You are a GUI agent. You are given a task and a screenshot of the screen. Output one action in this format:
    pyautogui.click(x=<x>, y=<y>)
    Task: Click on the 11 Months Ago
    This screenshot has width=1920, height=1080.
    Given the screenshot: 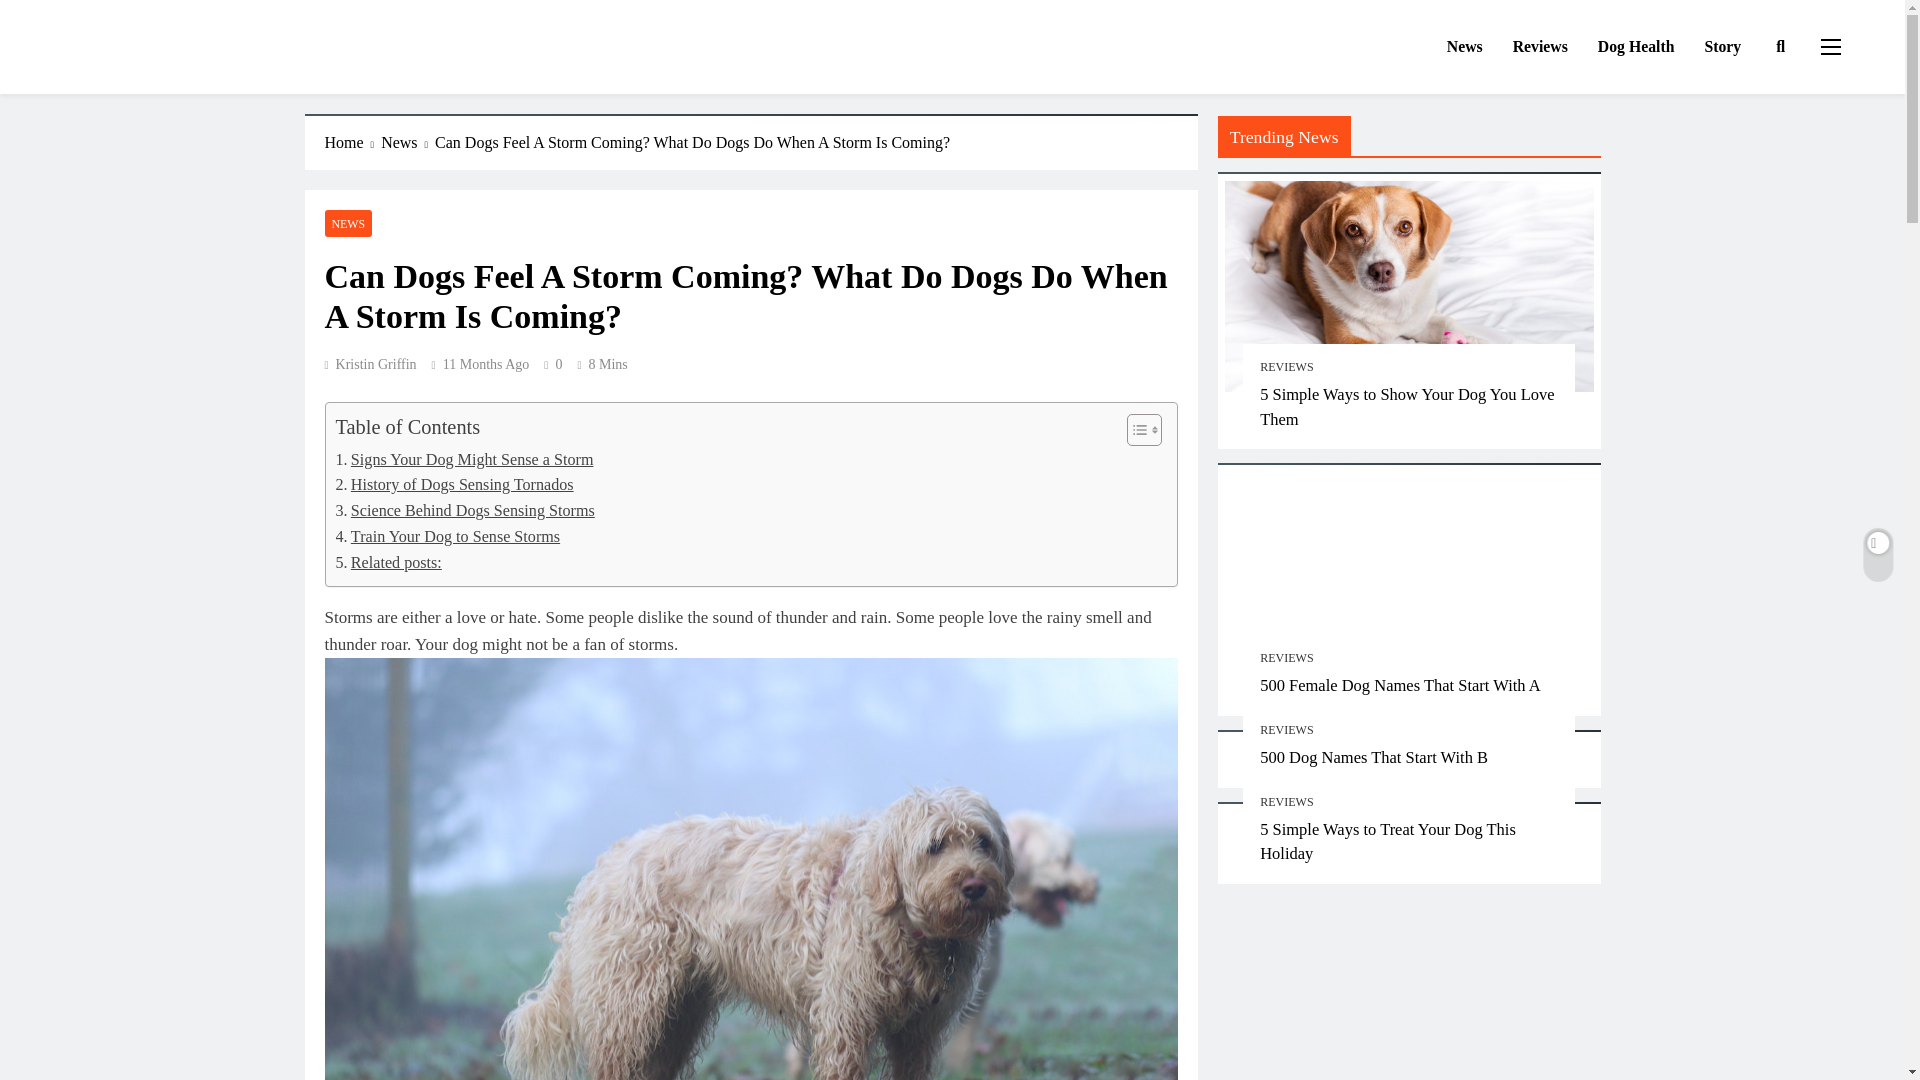 What is the action you would take?
    pyautogui.click(x=486, y=364)
    